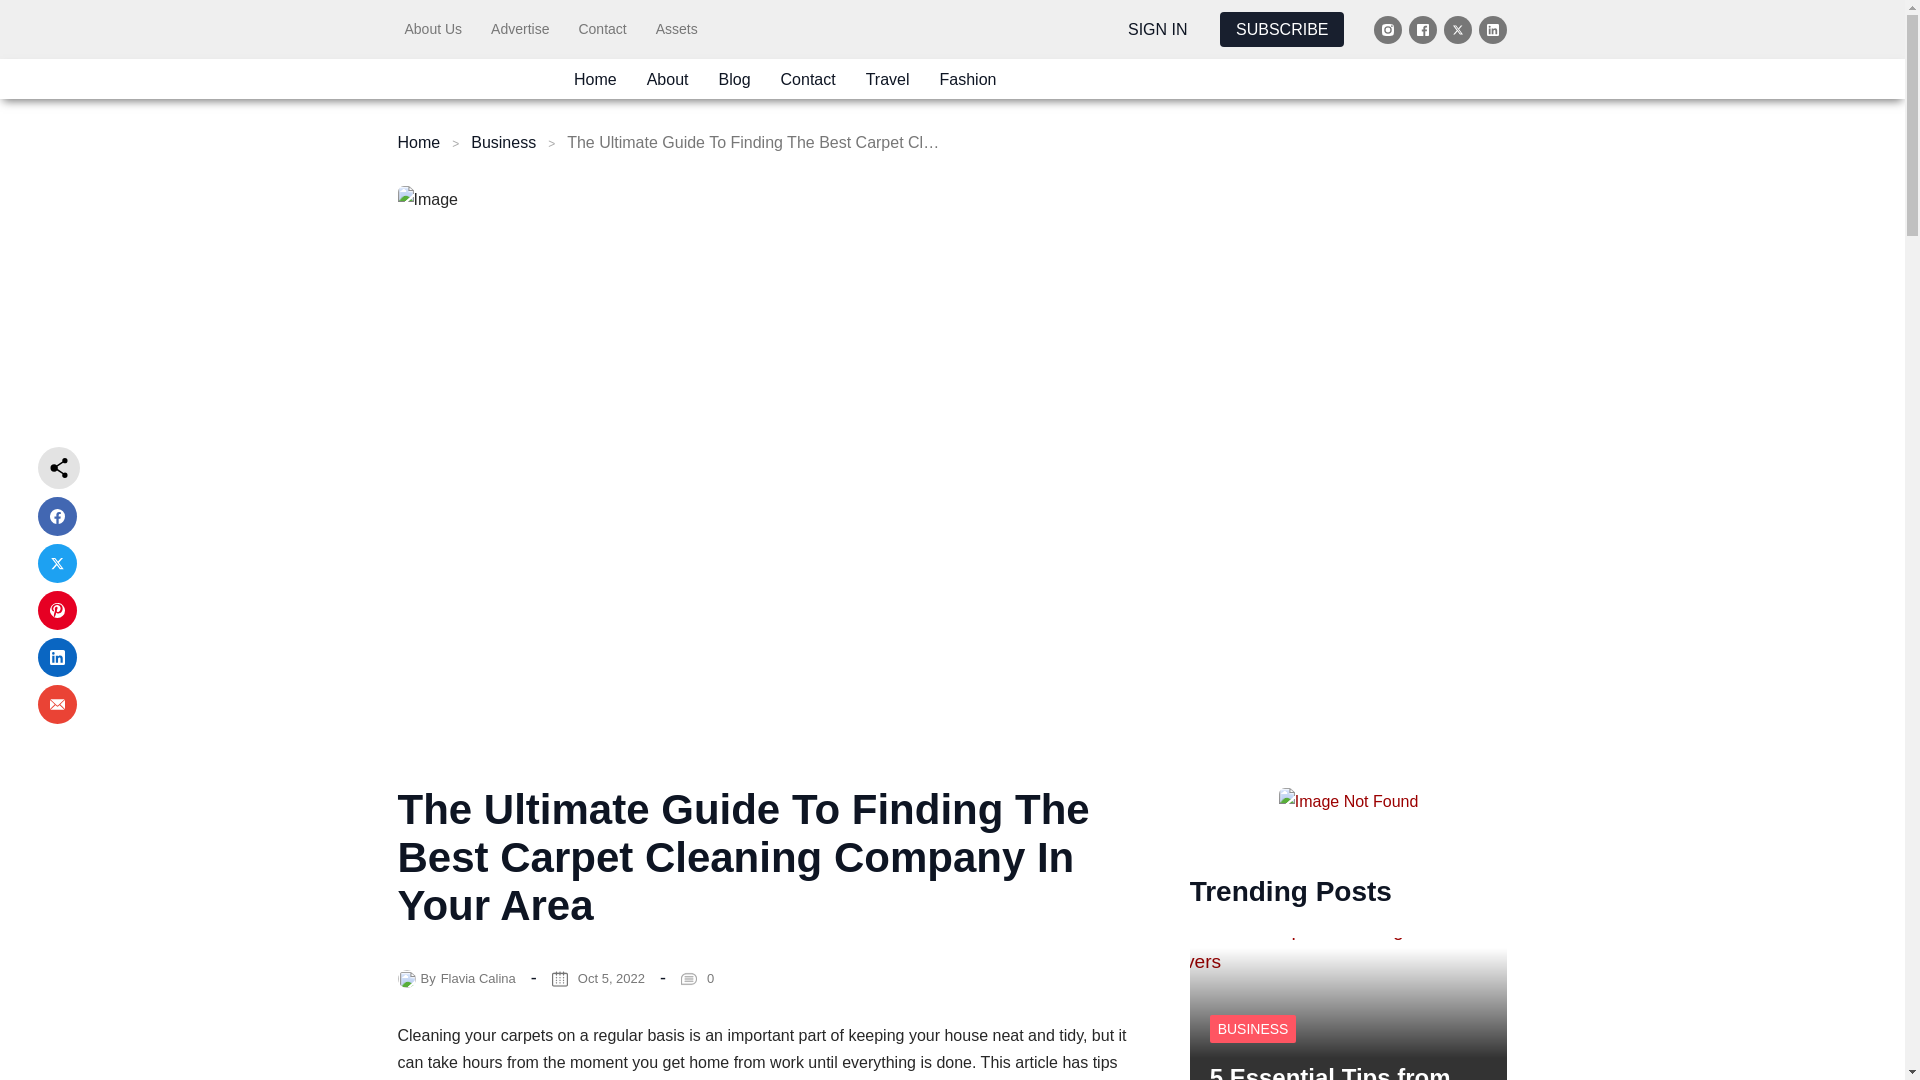 The width and height of the screenshot is (1920, 1080). I want to click on Blog, so click(734, 78).